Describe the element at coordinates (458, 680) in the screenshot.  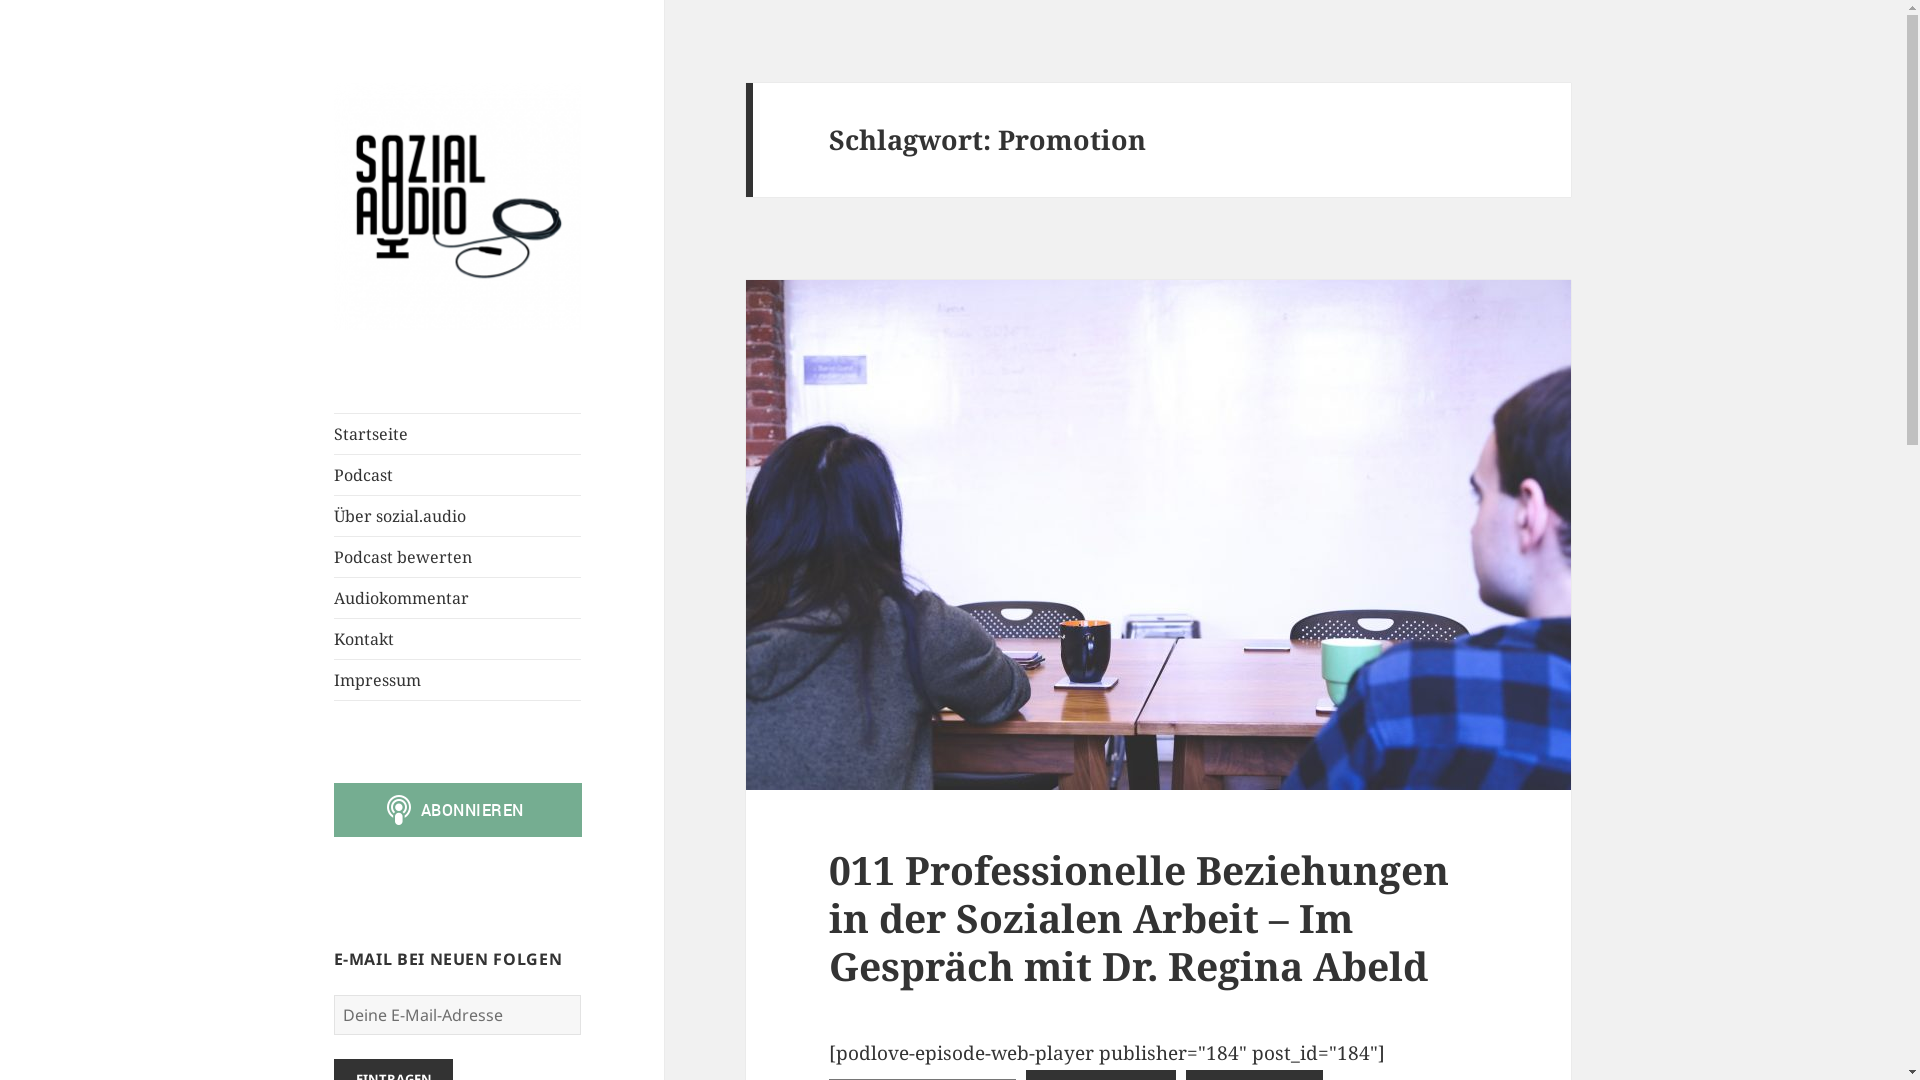
I see `Impressum` at that location.